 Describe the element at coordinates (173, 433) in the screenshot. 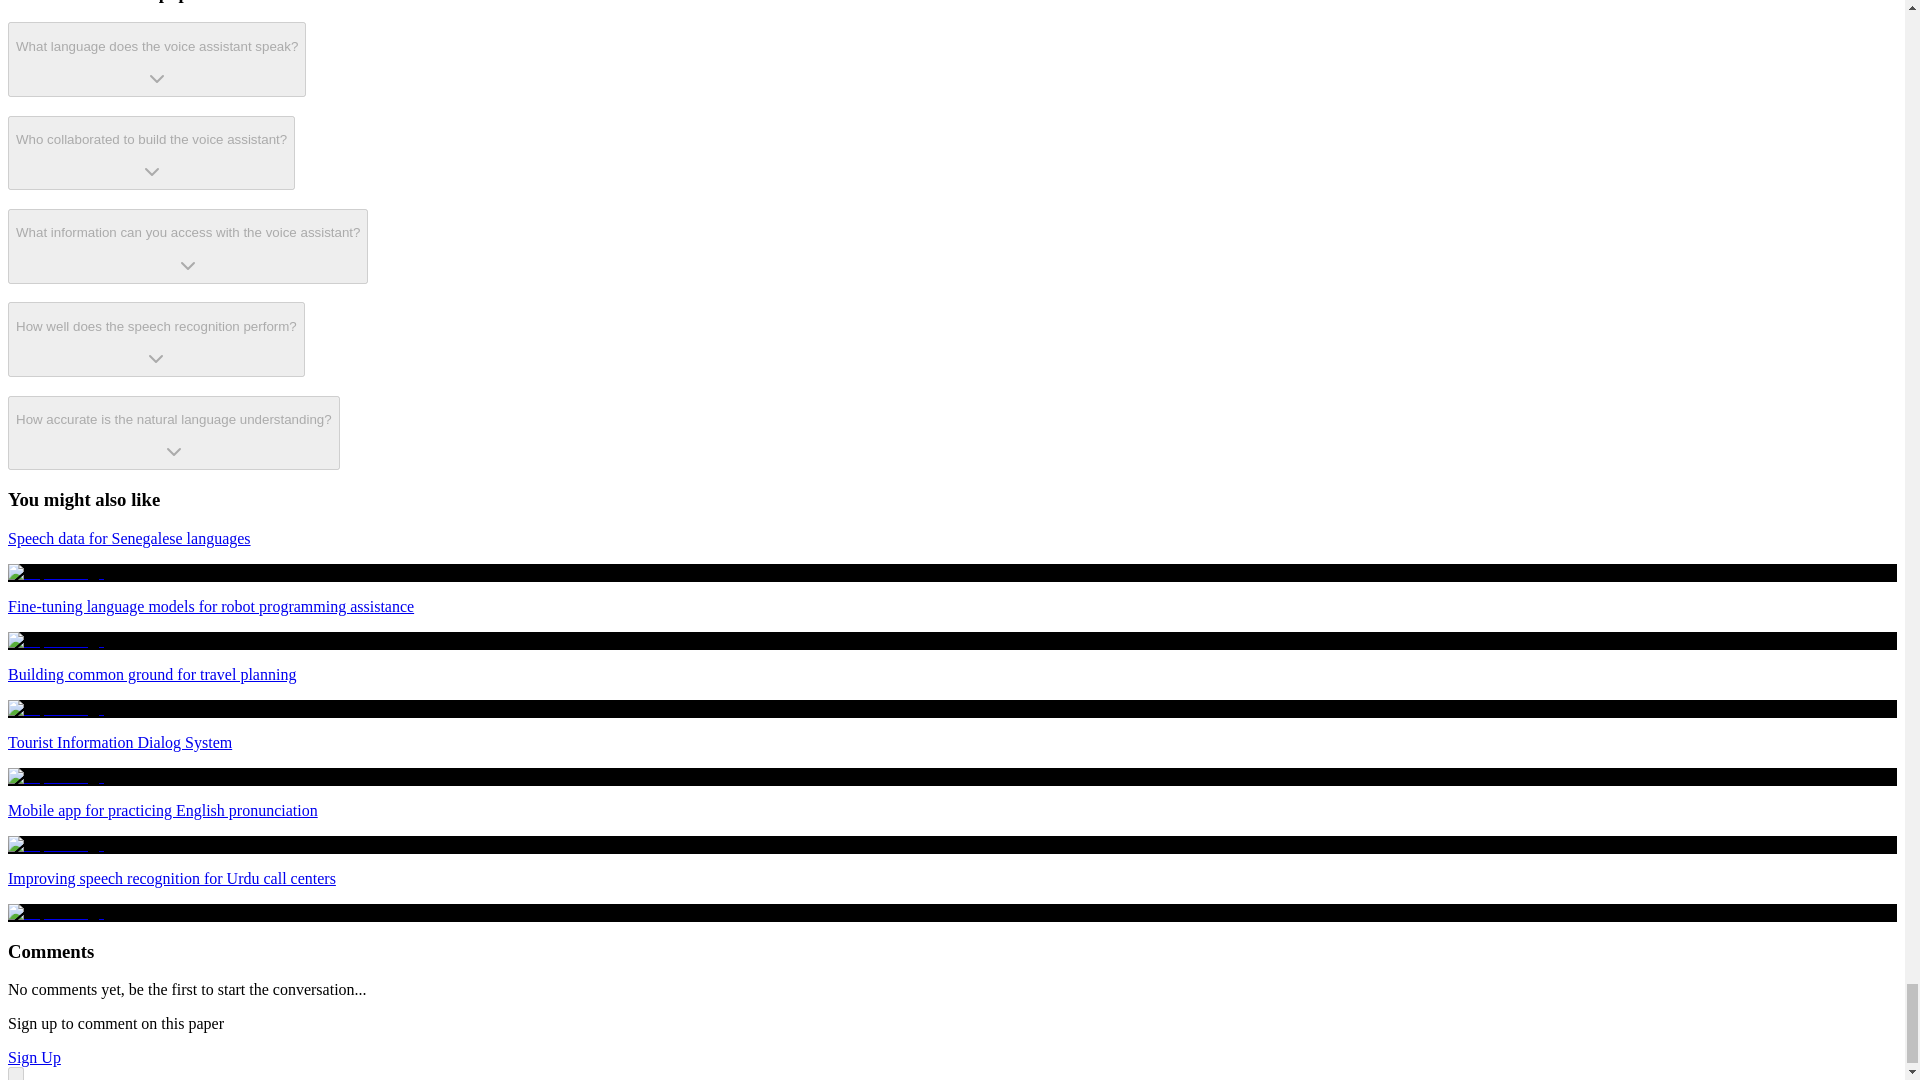

I see `How accurate is the natural language understanding?` at that location.